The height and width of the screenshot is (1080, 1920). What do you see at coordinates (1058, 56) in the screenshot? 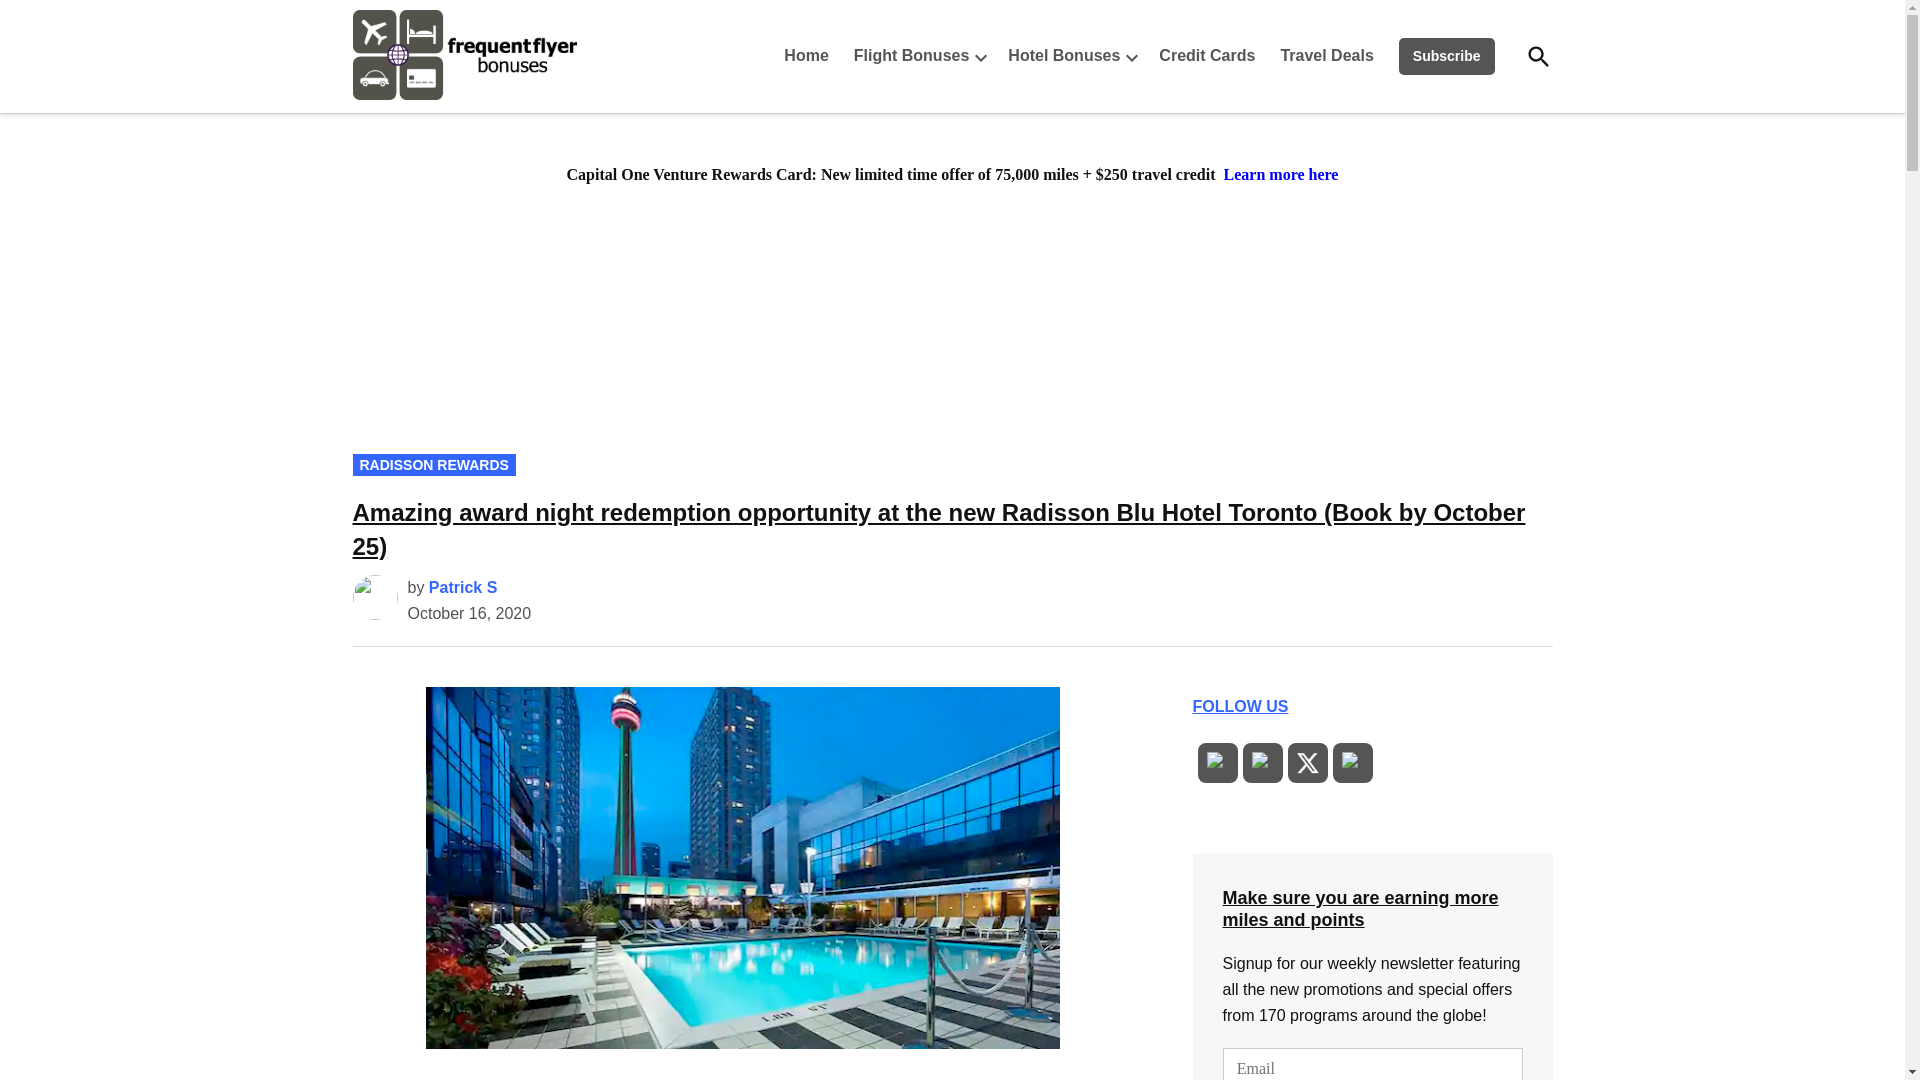
I see `Hotel Bonuses` at bounding box center [1058, 56].